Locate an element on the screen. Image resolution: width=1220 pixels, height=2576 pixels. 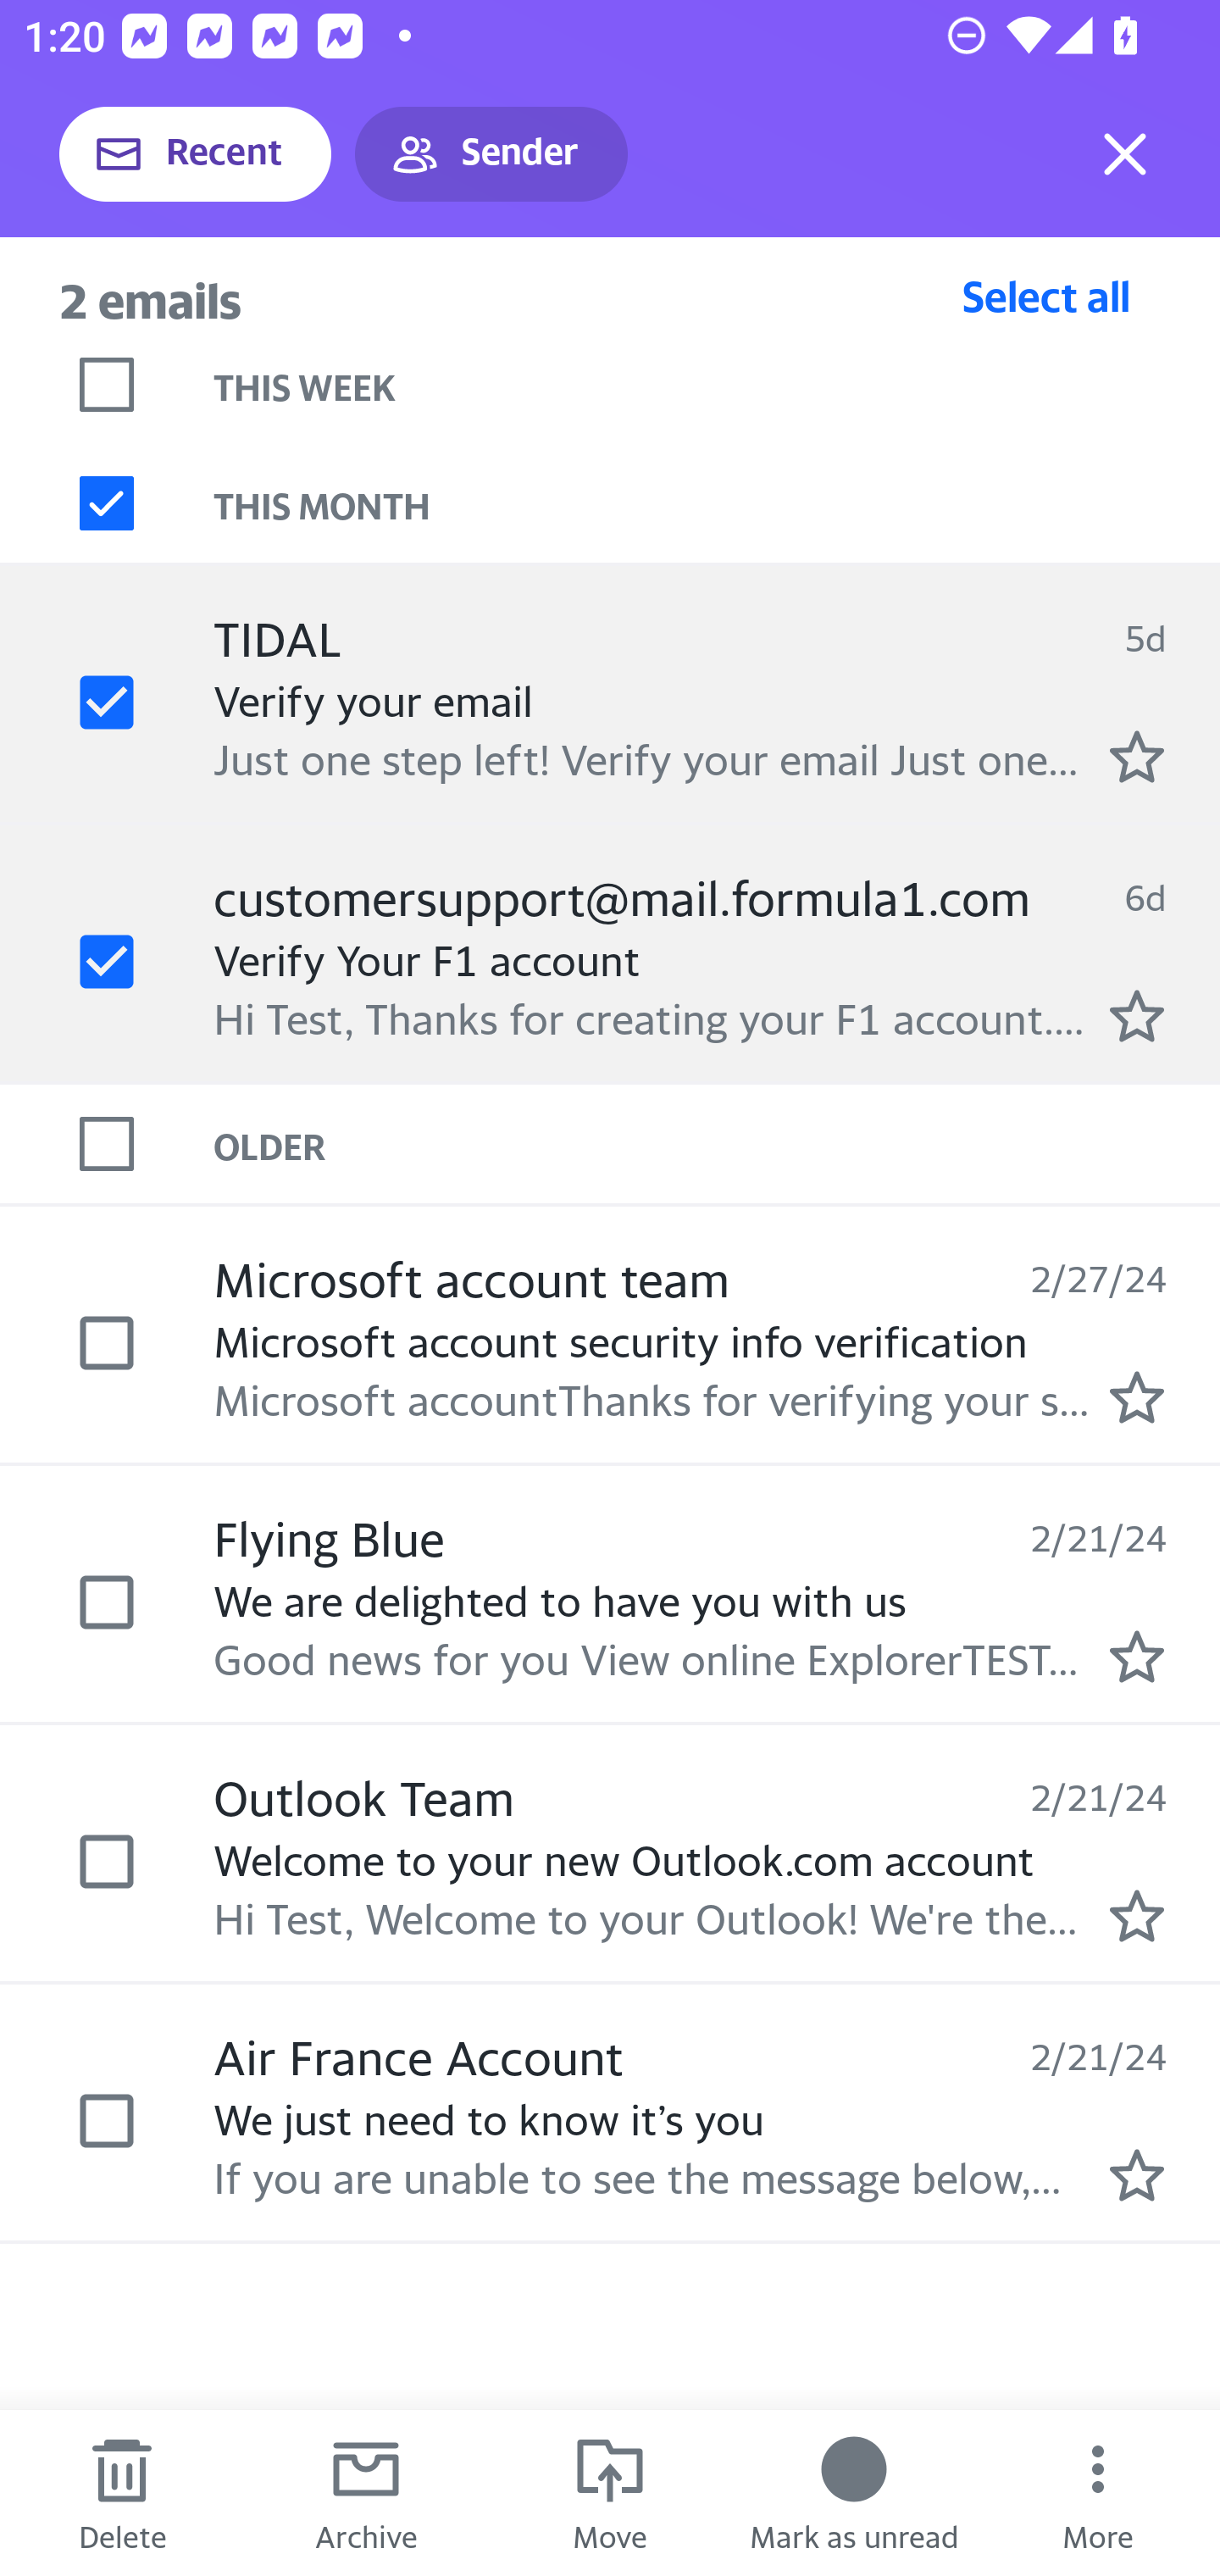
Mark as starred. is located at coordinates (1137, 1397).